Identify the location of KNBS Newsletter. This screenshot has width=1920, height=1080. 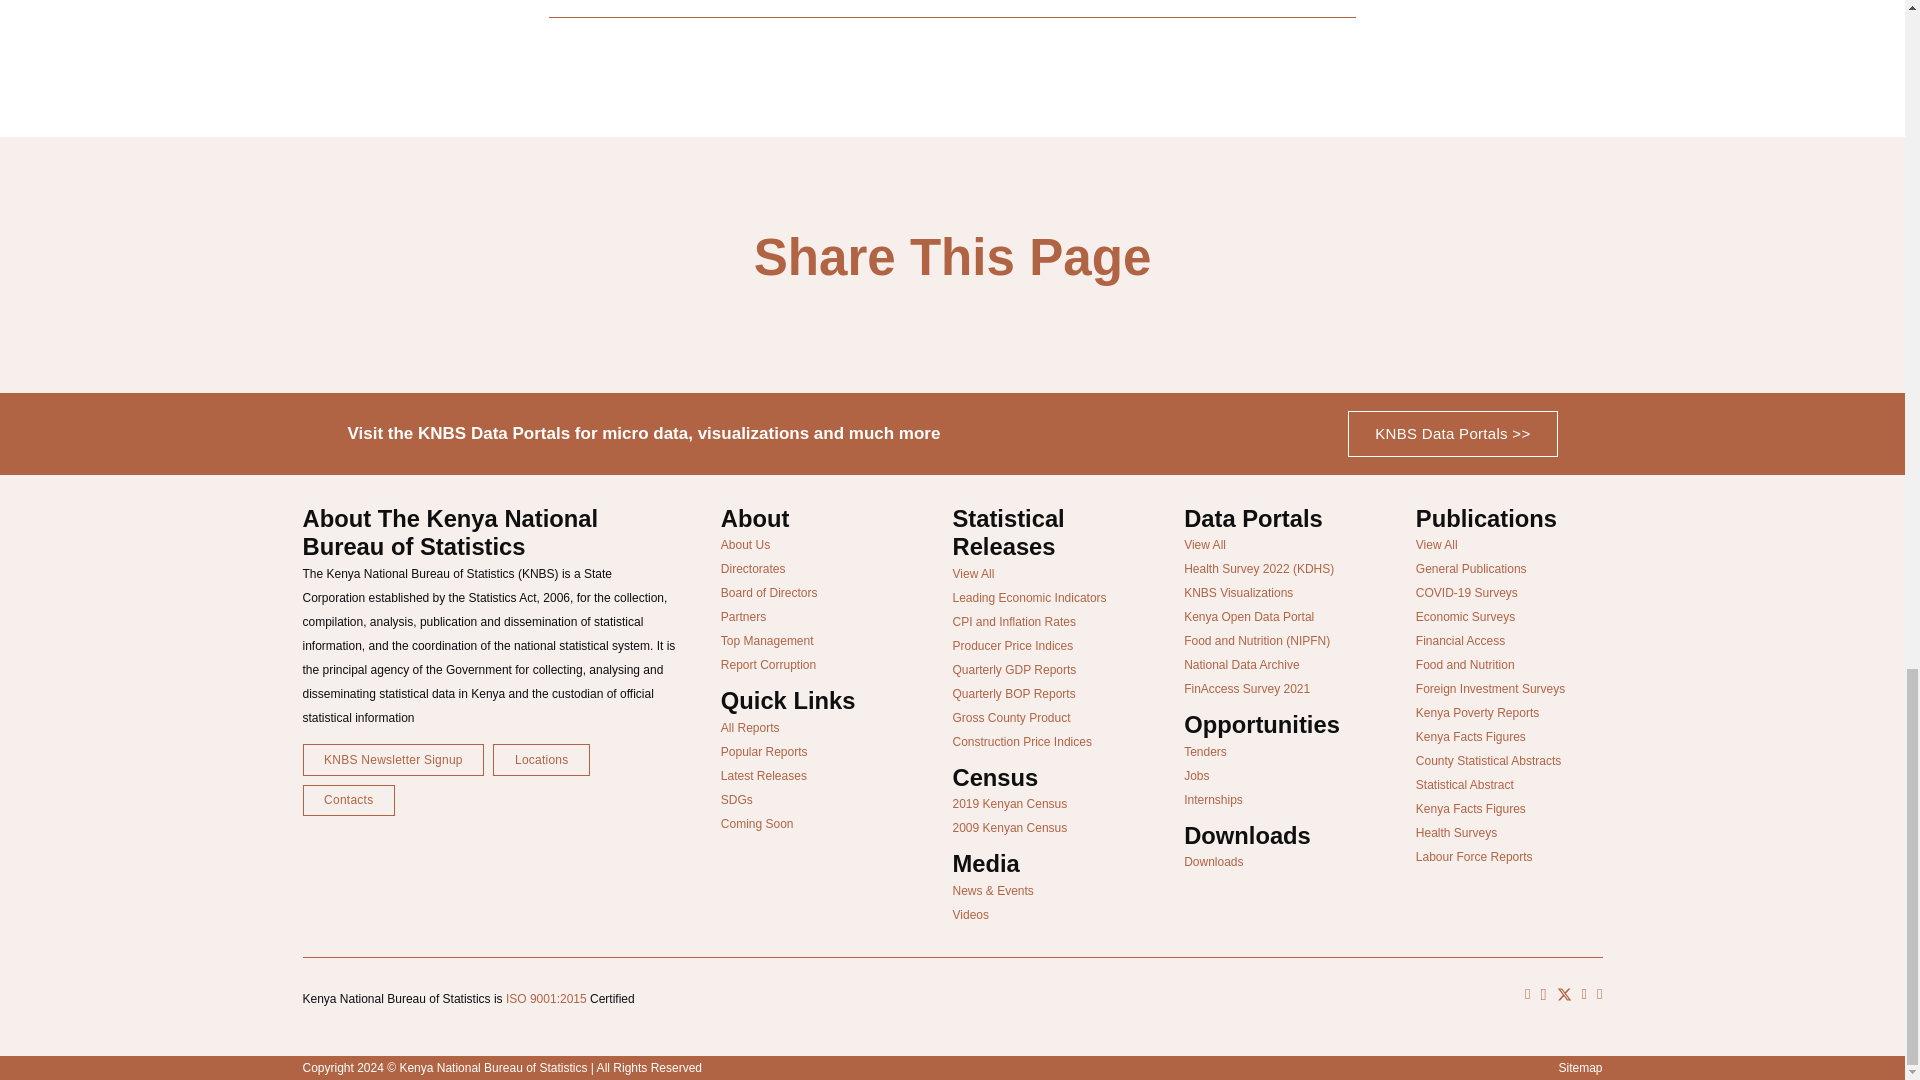
(392, 760).